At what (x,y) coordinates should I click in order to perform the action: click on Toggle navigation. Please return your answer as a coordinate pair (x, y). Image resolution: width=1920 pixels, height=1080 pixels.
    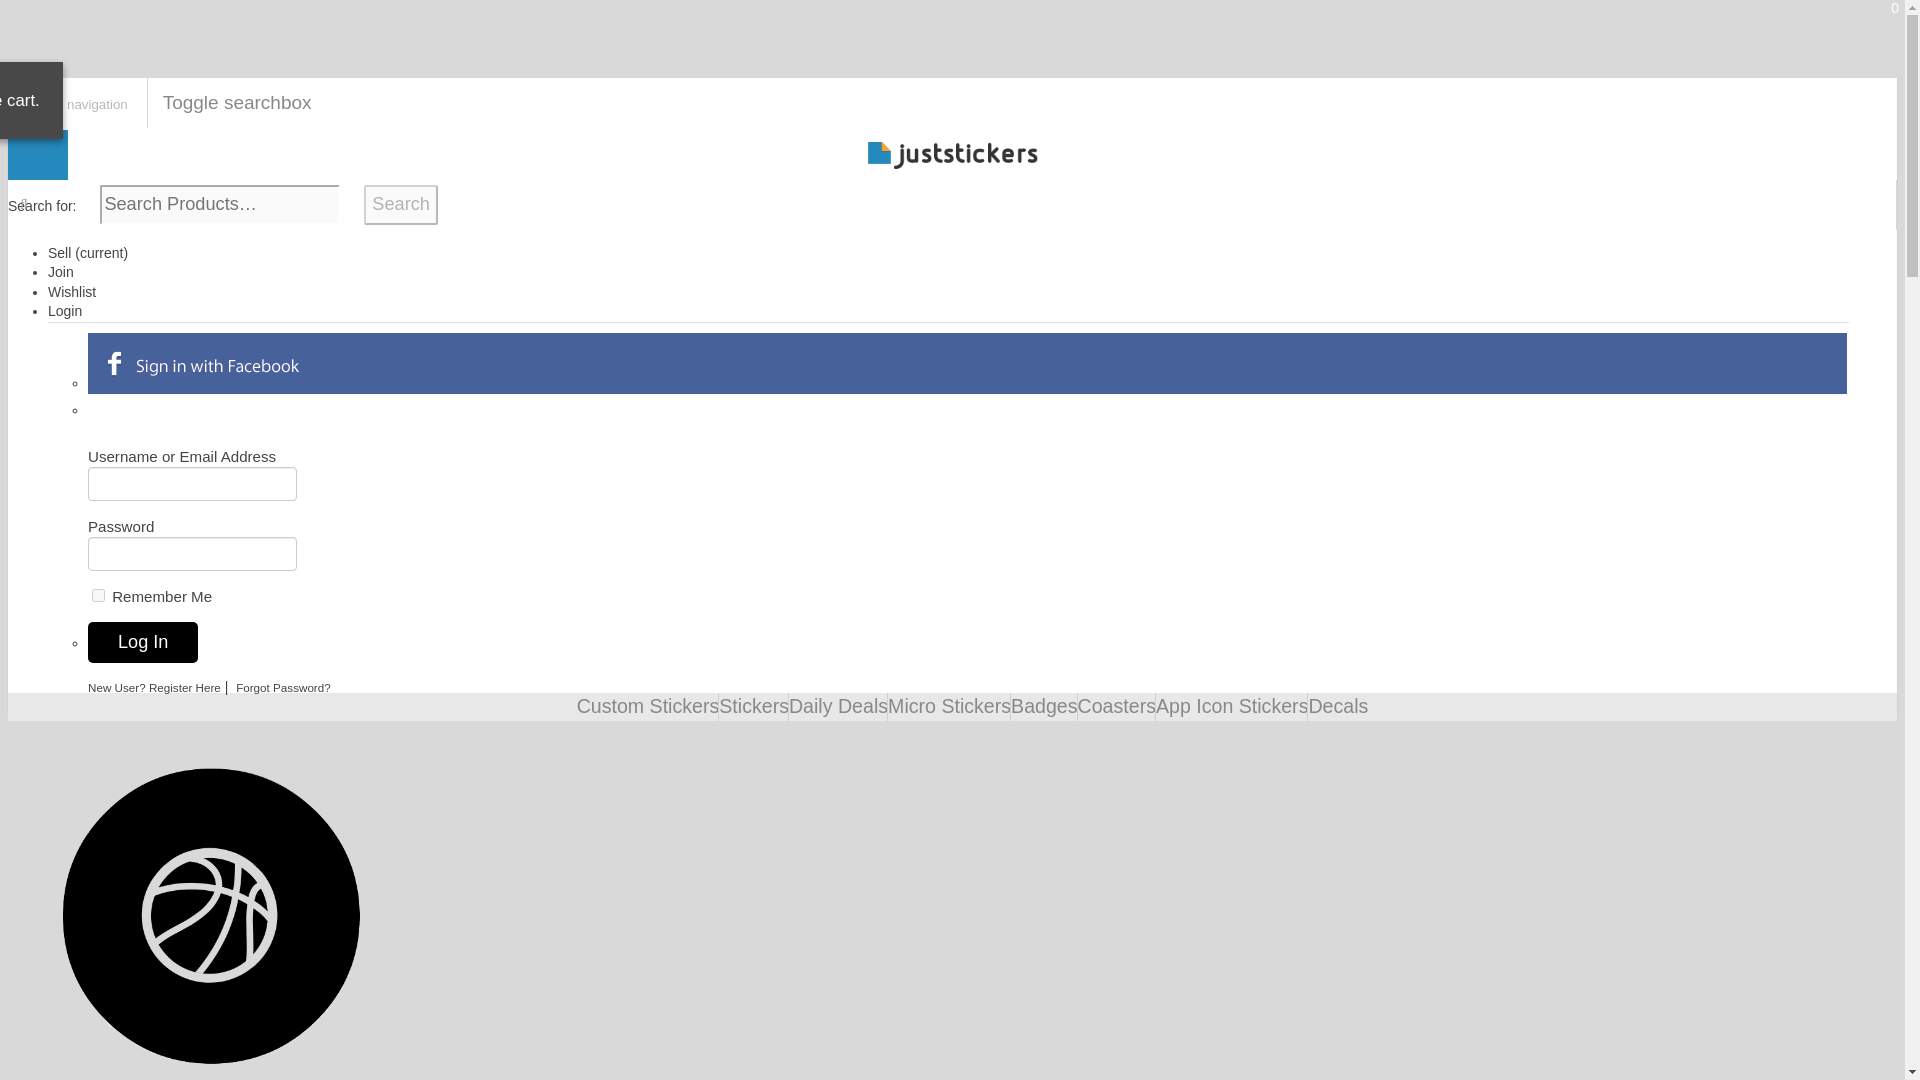
    Looking at the image, I should click on (74, 104).